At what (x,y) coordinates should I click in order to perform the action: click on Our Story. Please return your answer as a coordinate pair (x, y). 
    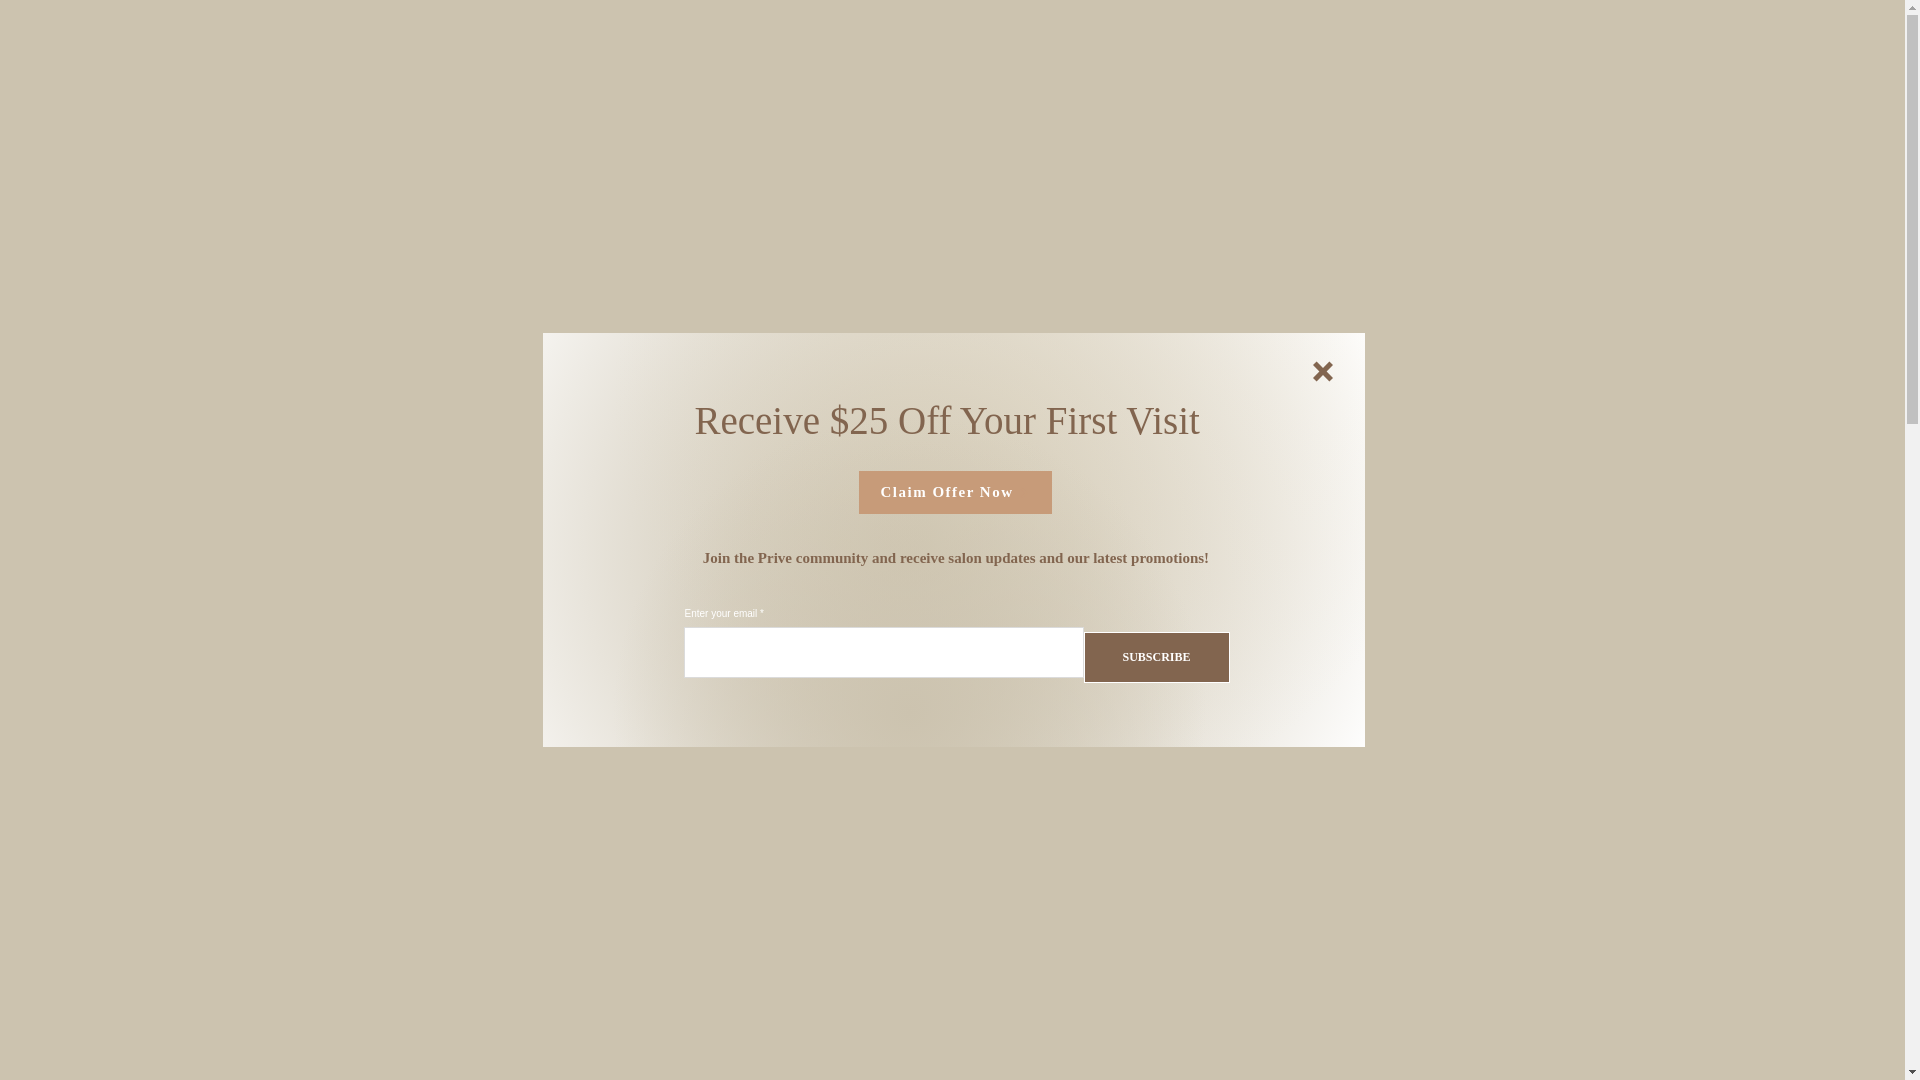
    Looking at the image, I should click on (473, 25).